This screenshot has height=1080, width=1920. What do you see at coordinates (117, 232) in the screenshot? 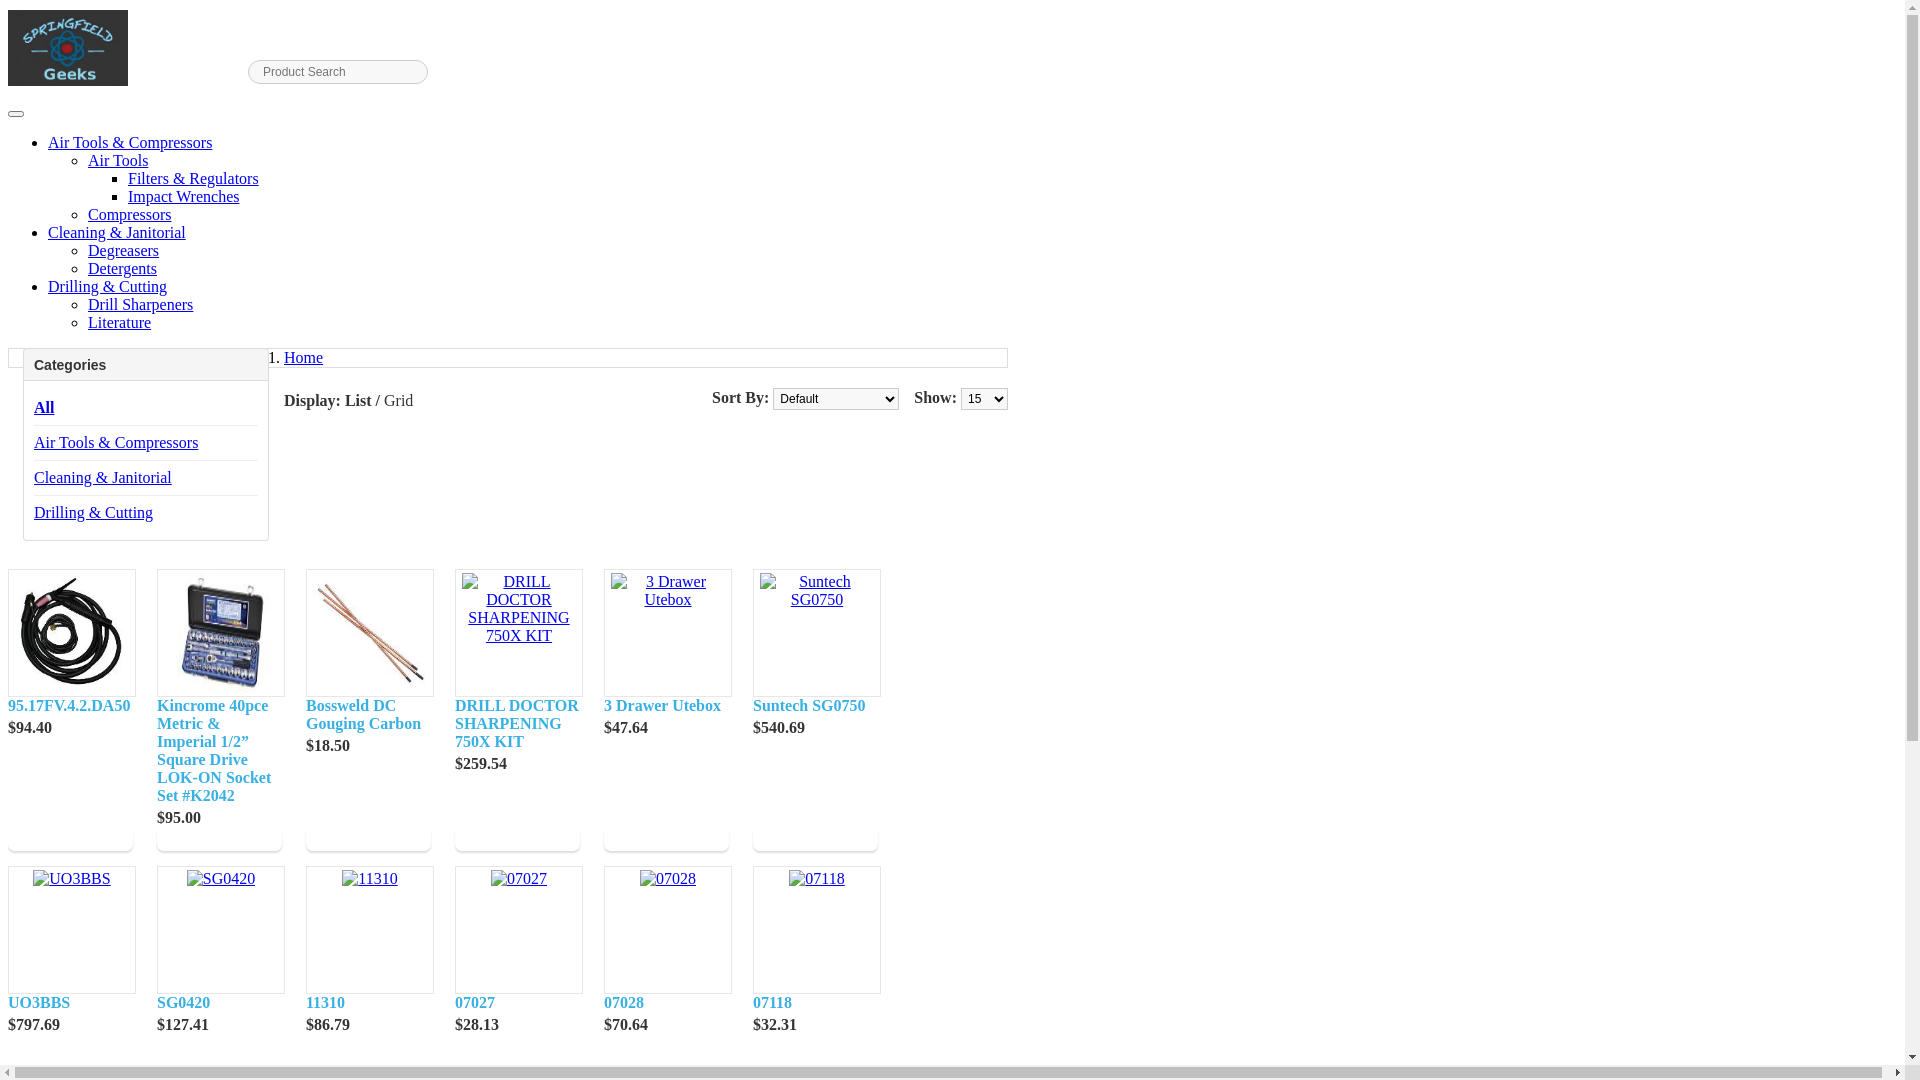
I see `Cleaning & Janitorial` at bounding box center [117, 232].